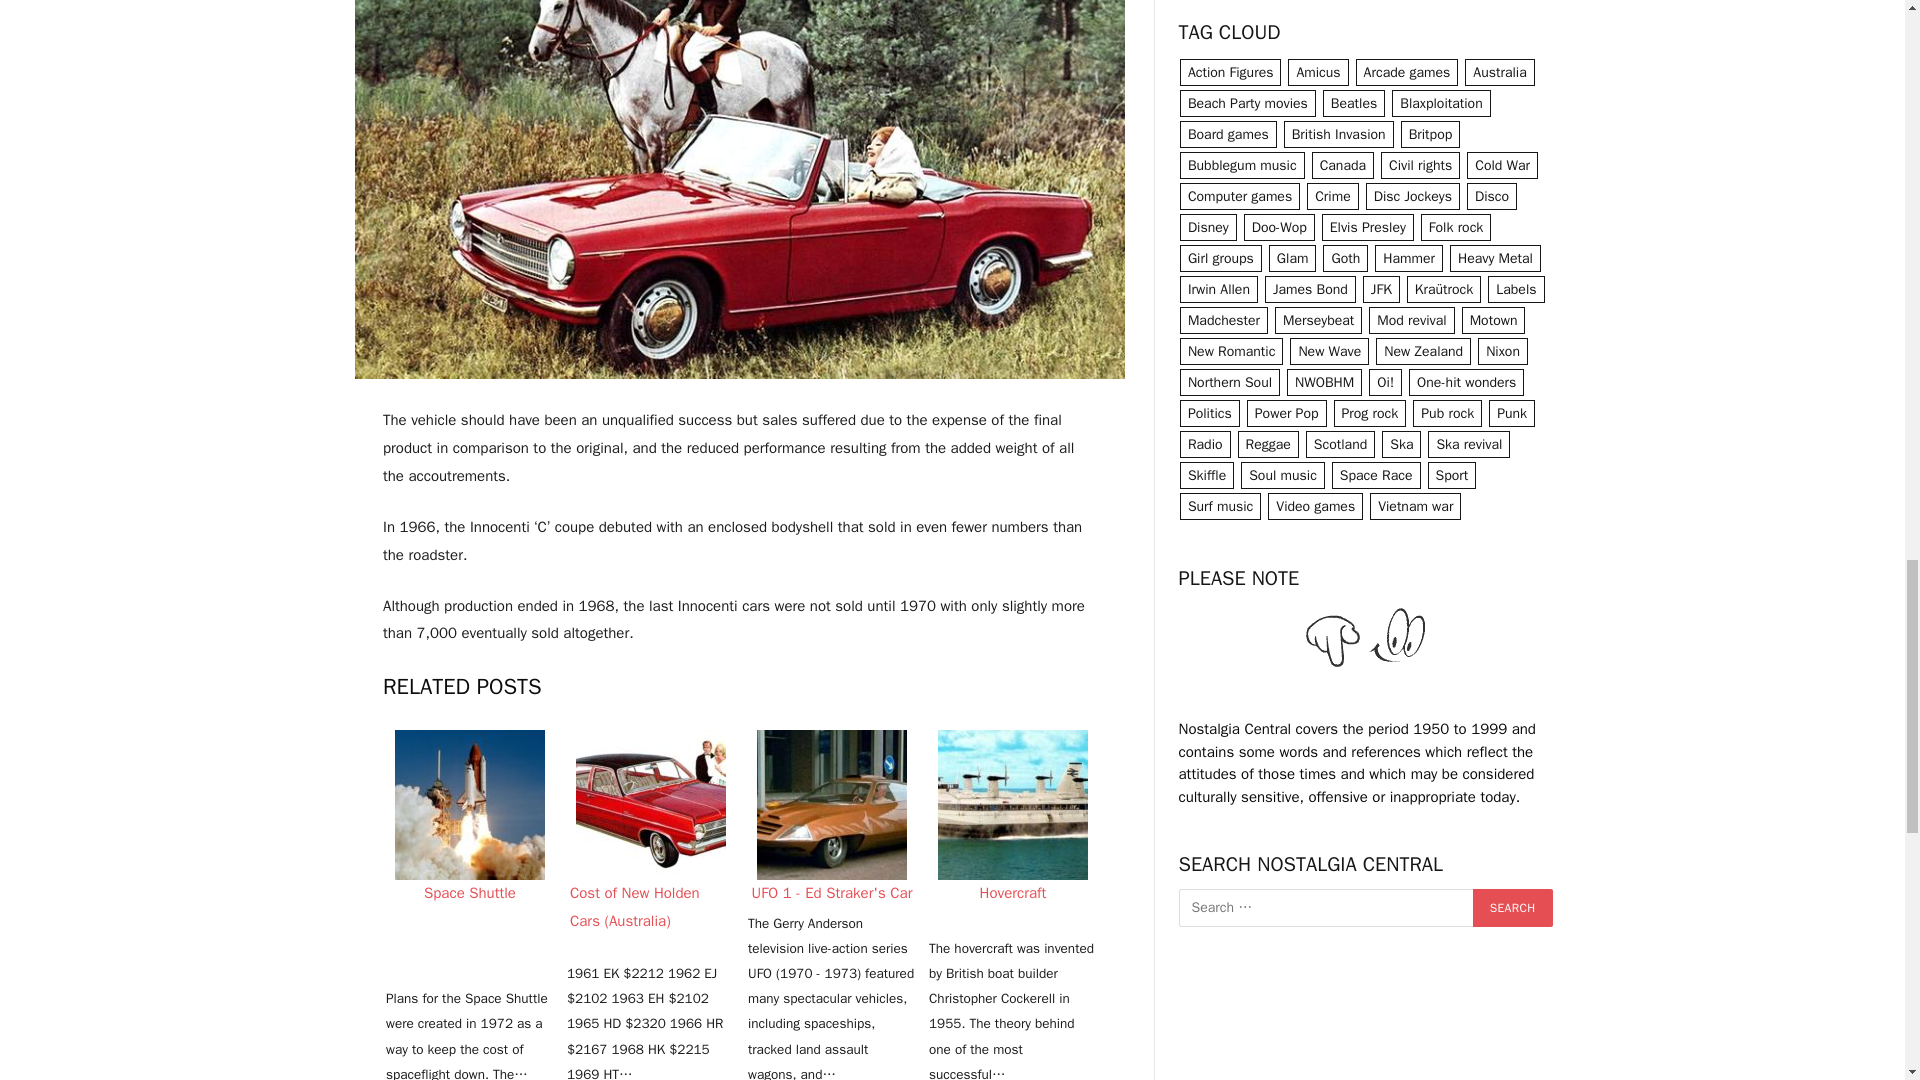  What do you see at coordinates (1512, 907) in the screenshot?
I see `Search` at bounding box center [1512, 907].